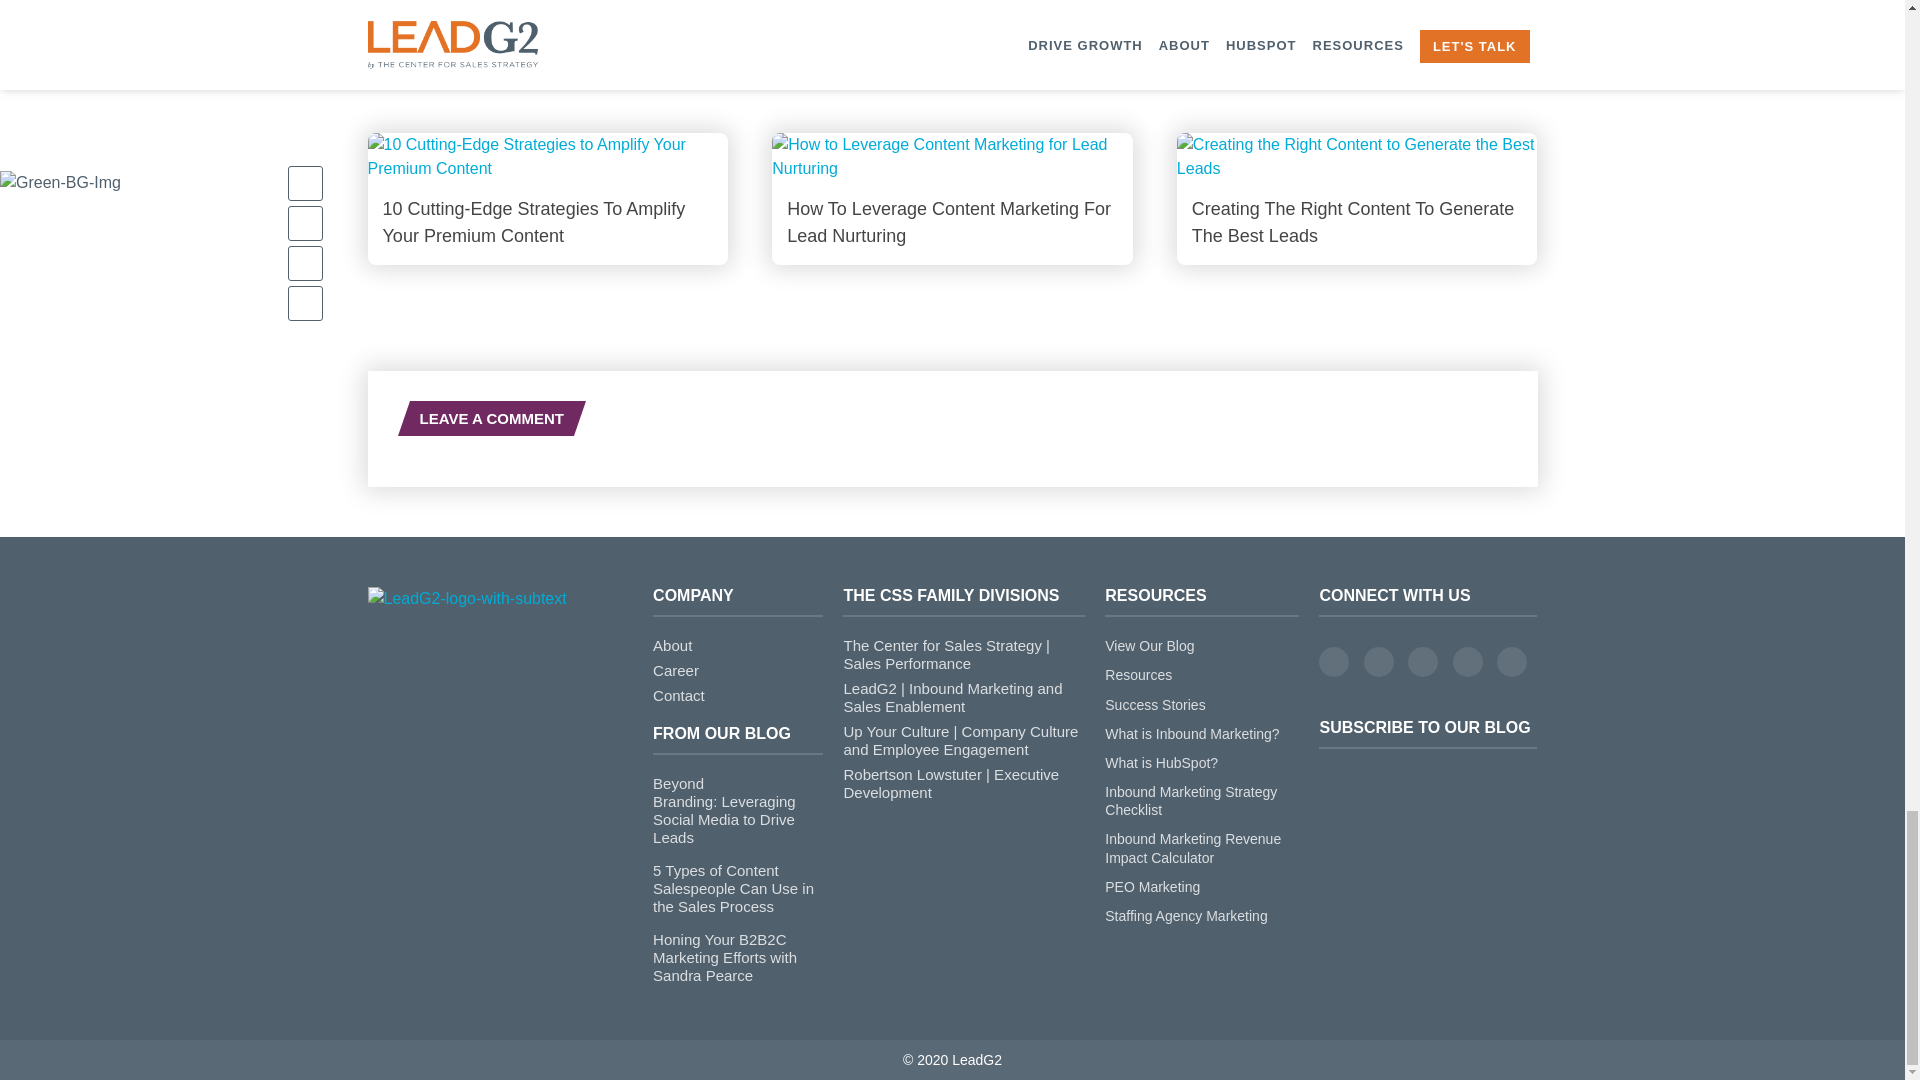 This screenshot has height=1080, width=1920. What do you see at coordinates (1468, 662) in the screenshot?
I see `instagram` at bounding box center [1468, 662].